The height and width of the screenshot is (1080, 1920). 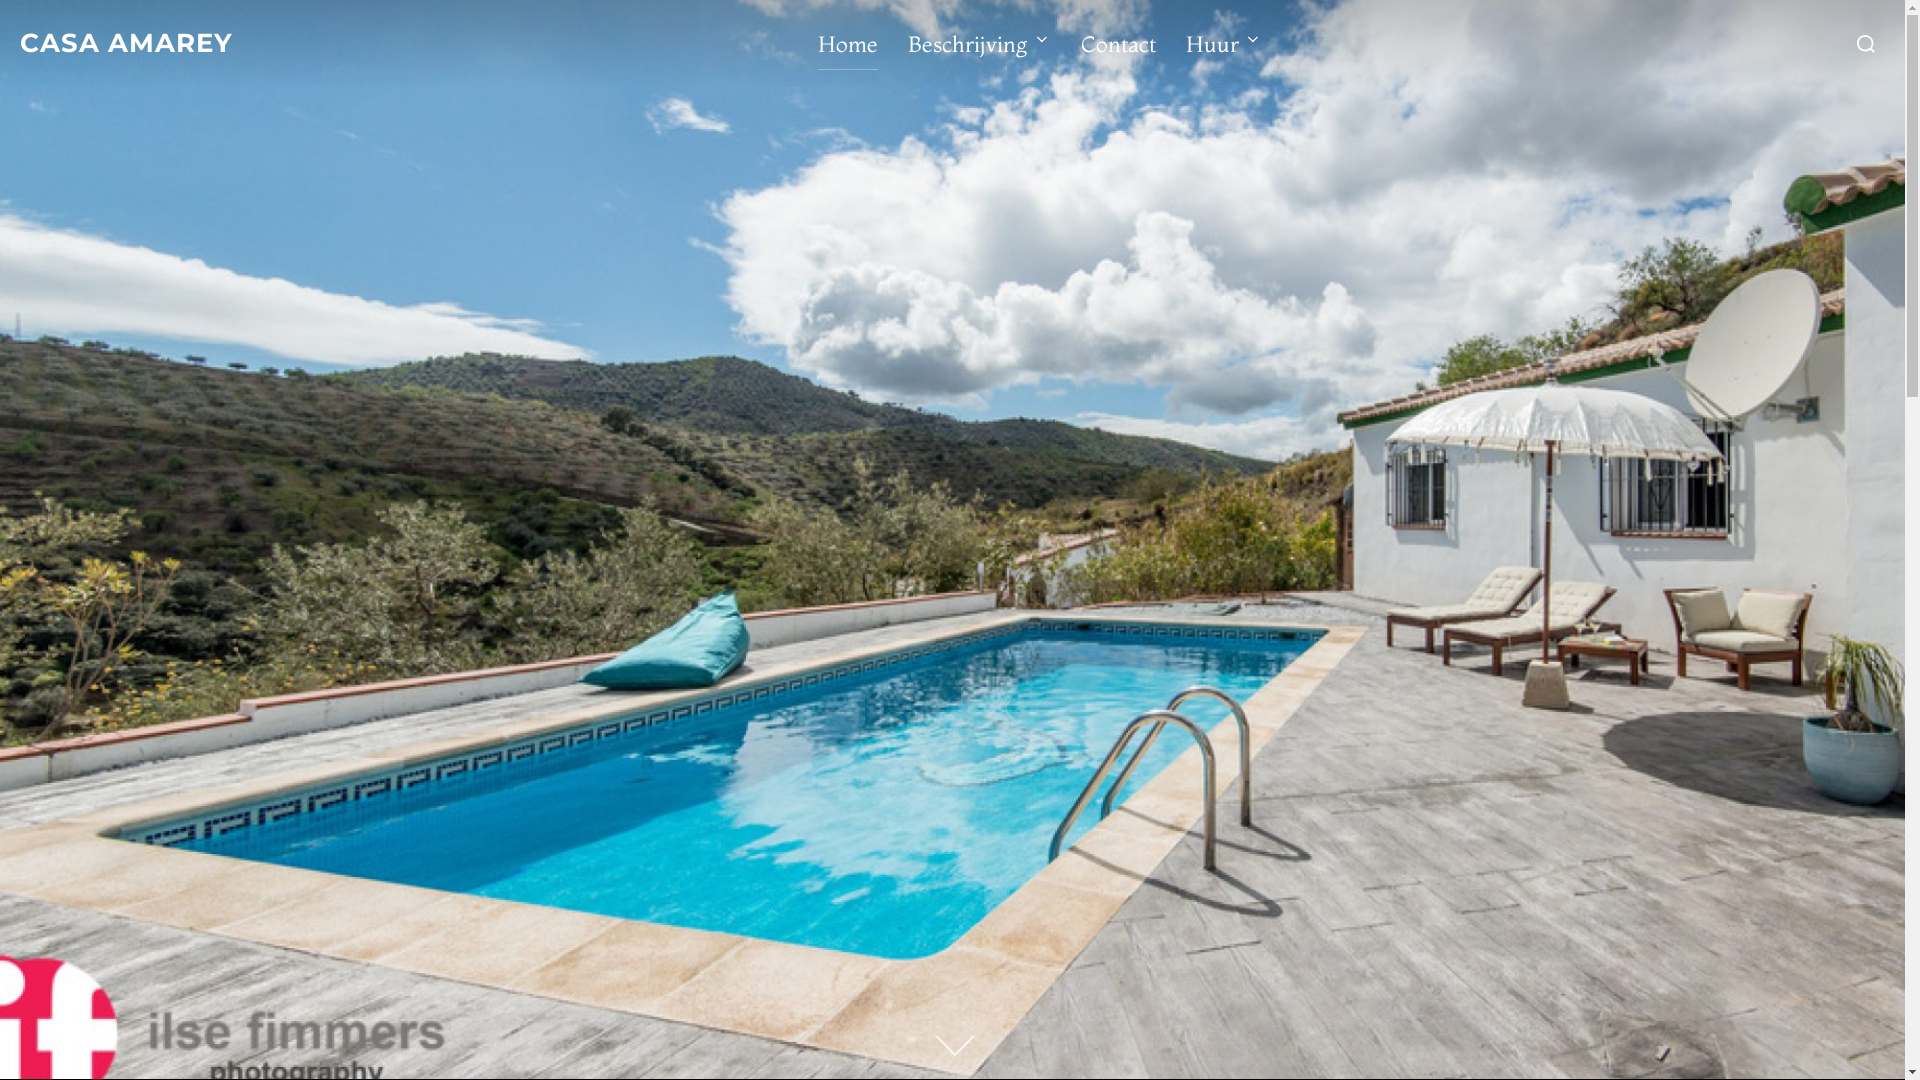 I want to click on Beschrijving, so click(x=980, y=44).